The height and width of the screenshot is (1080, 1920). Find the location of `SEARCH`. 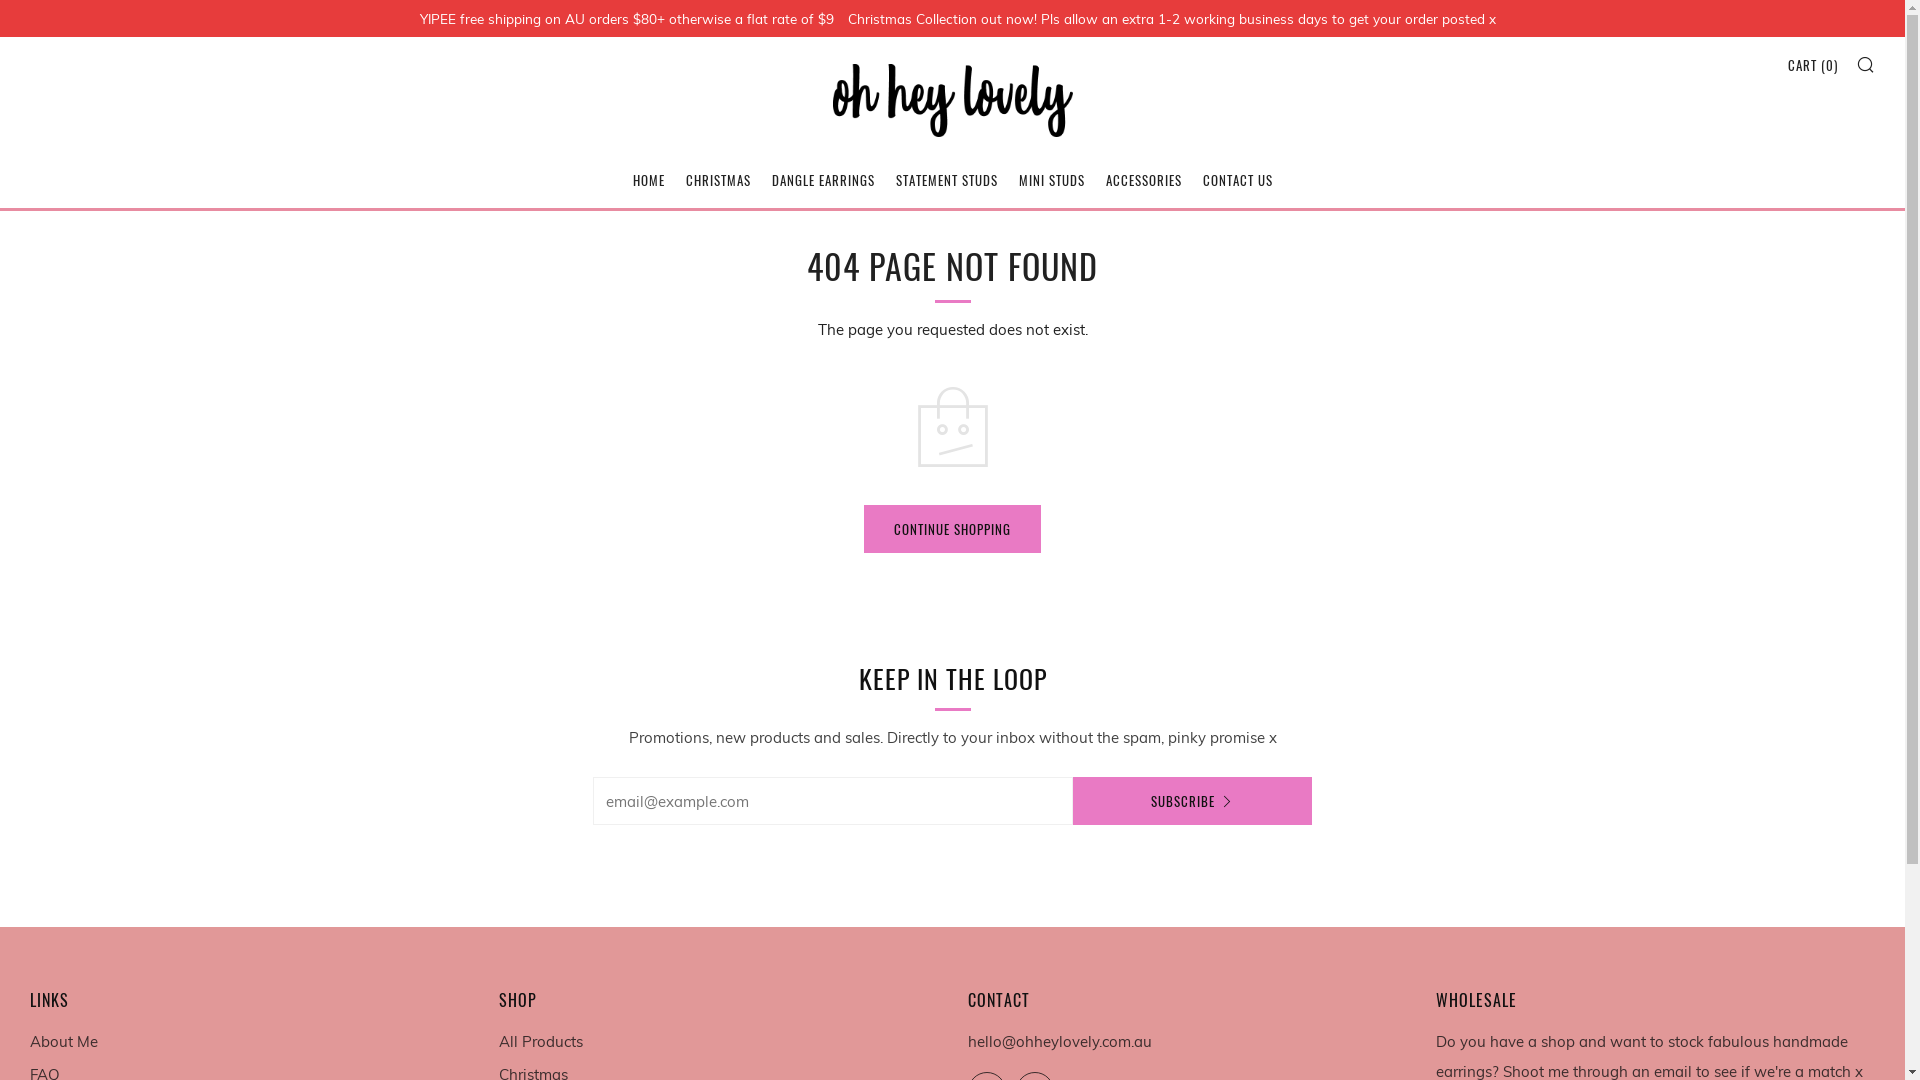

SEARCH is located at coordinates (1866, 64).